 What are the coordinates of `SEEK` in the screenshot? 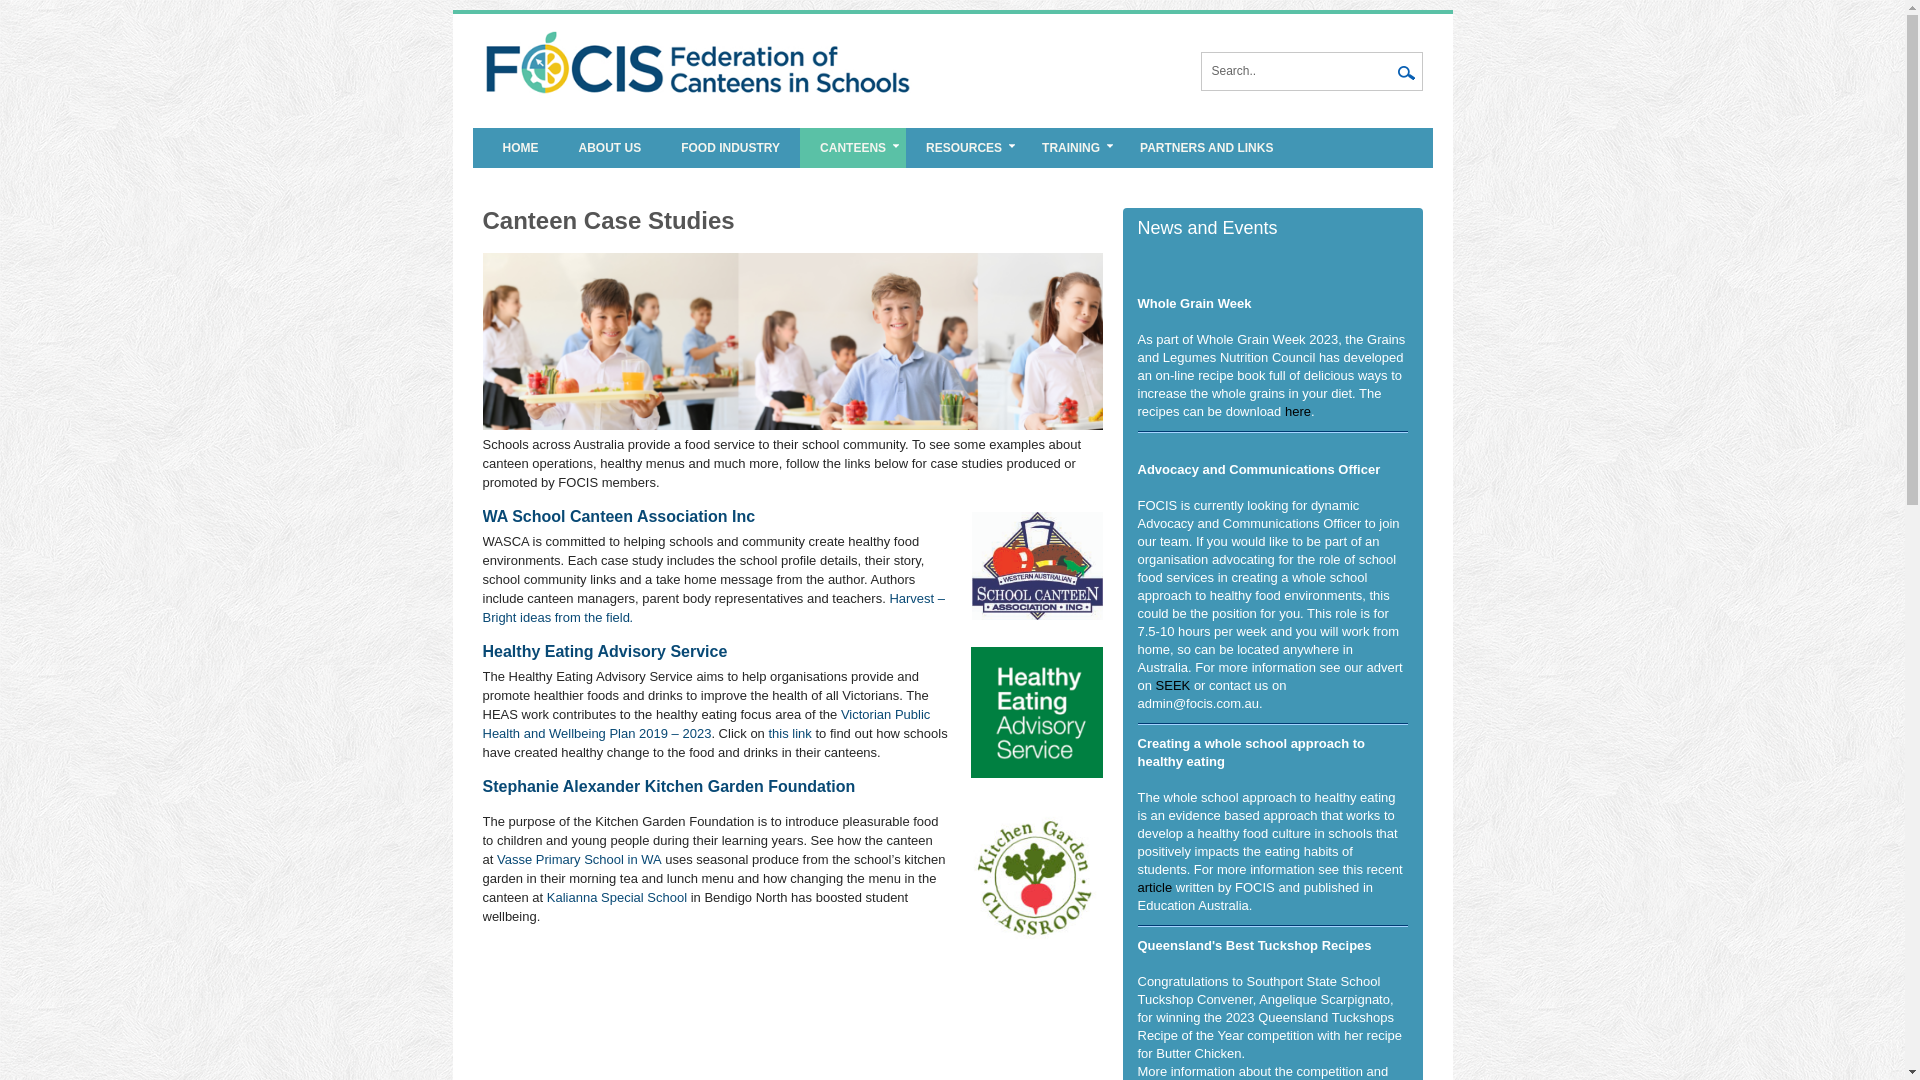 It's located at (1174, 686).